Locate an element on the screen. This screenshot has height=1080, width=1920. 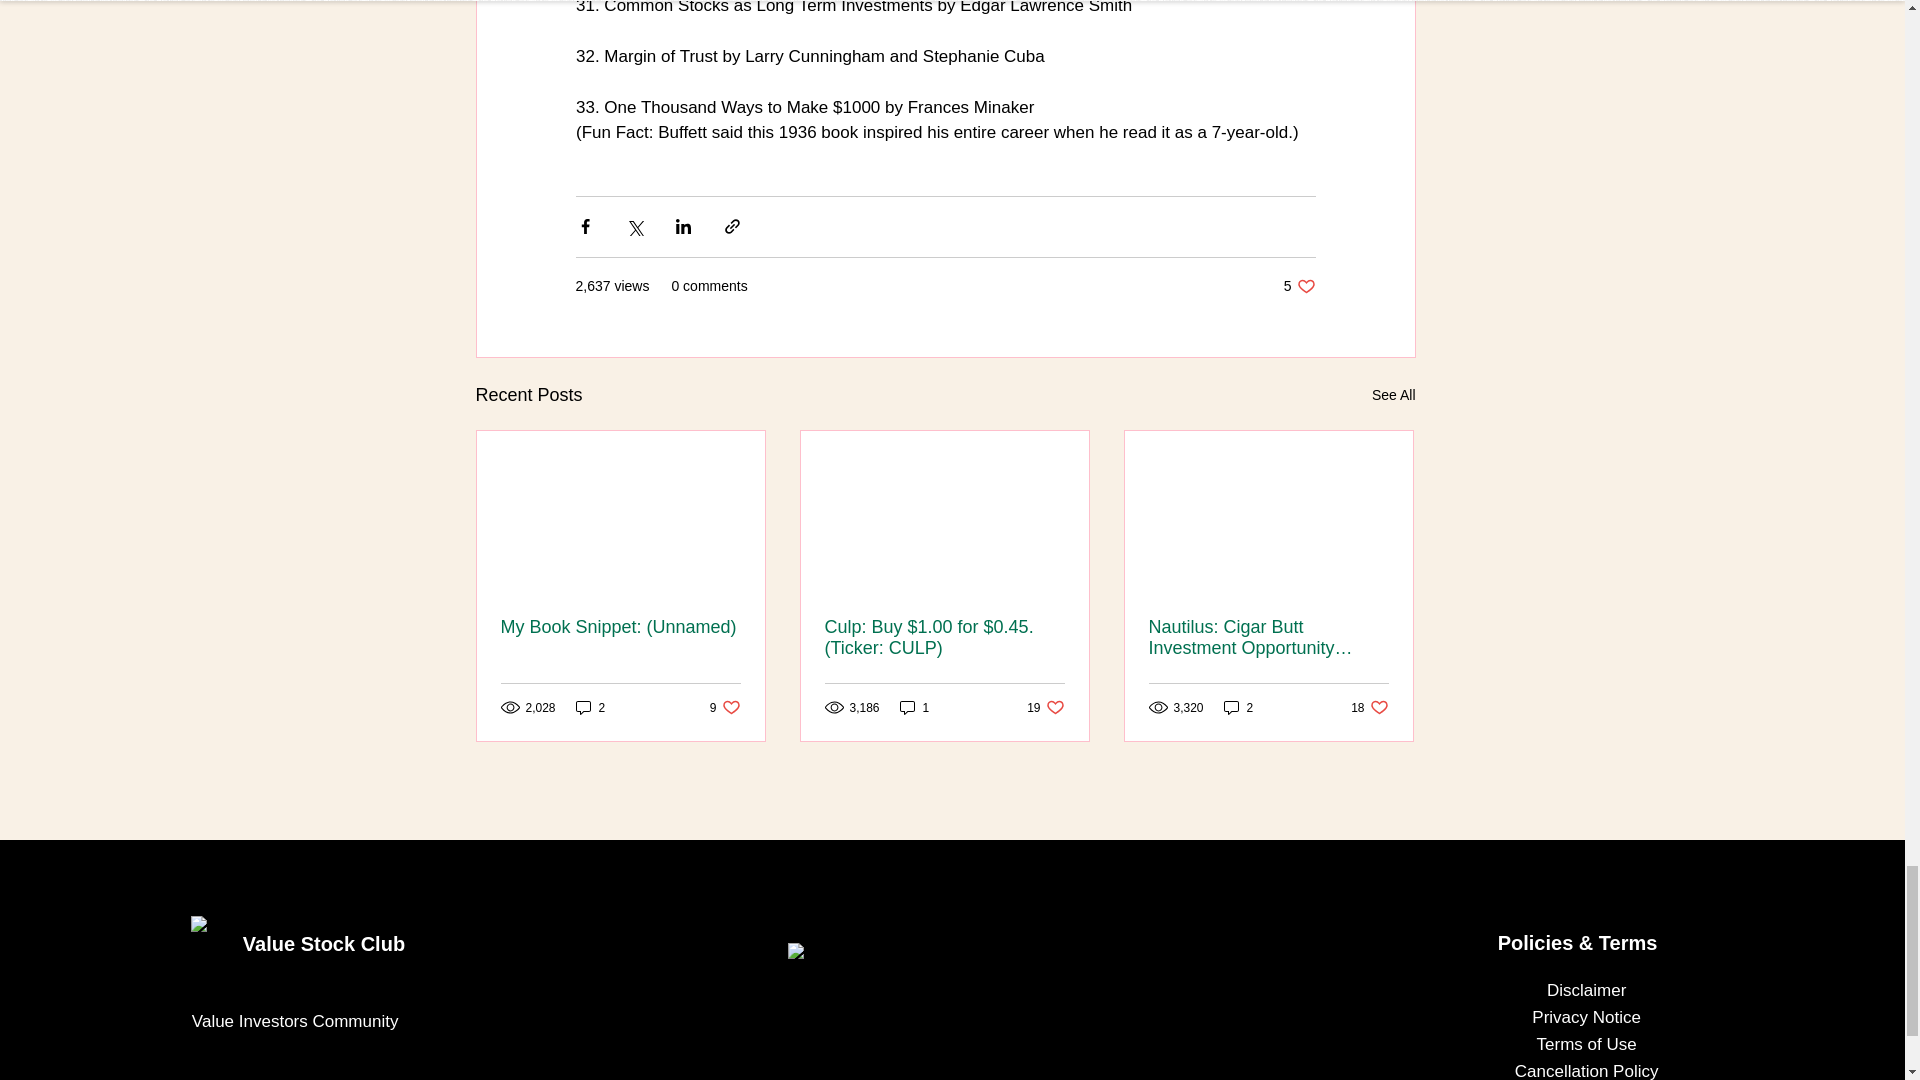
Terms of Use is located at coordinates (1587, 1044).